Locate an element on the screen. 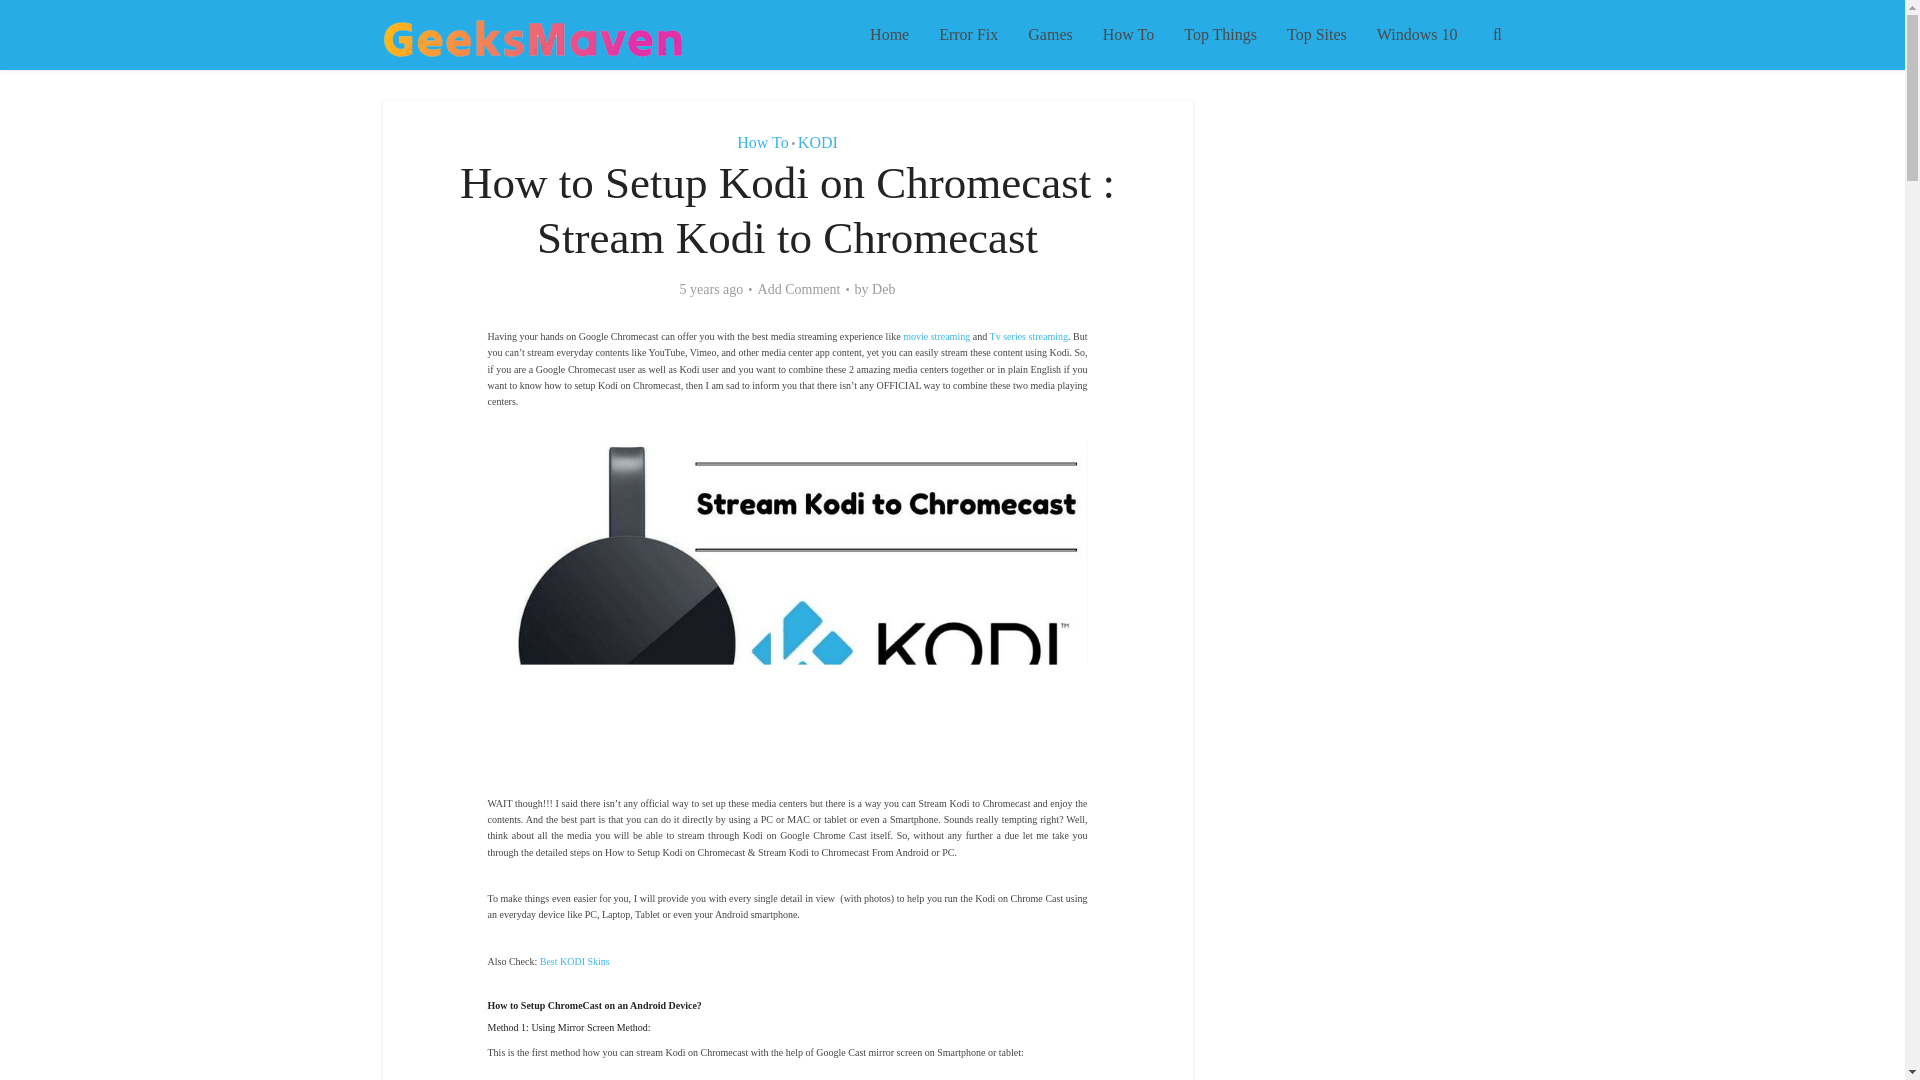 The height and width of the screenshot is (1080, 1920). Deb is located at coordinates (882, 290).